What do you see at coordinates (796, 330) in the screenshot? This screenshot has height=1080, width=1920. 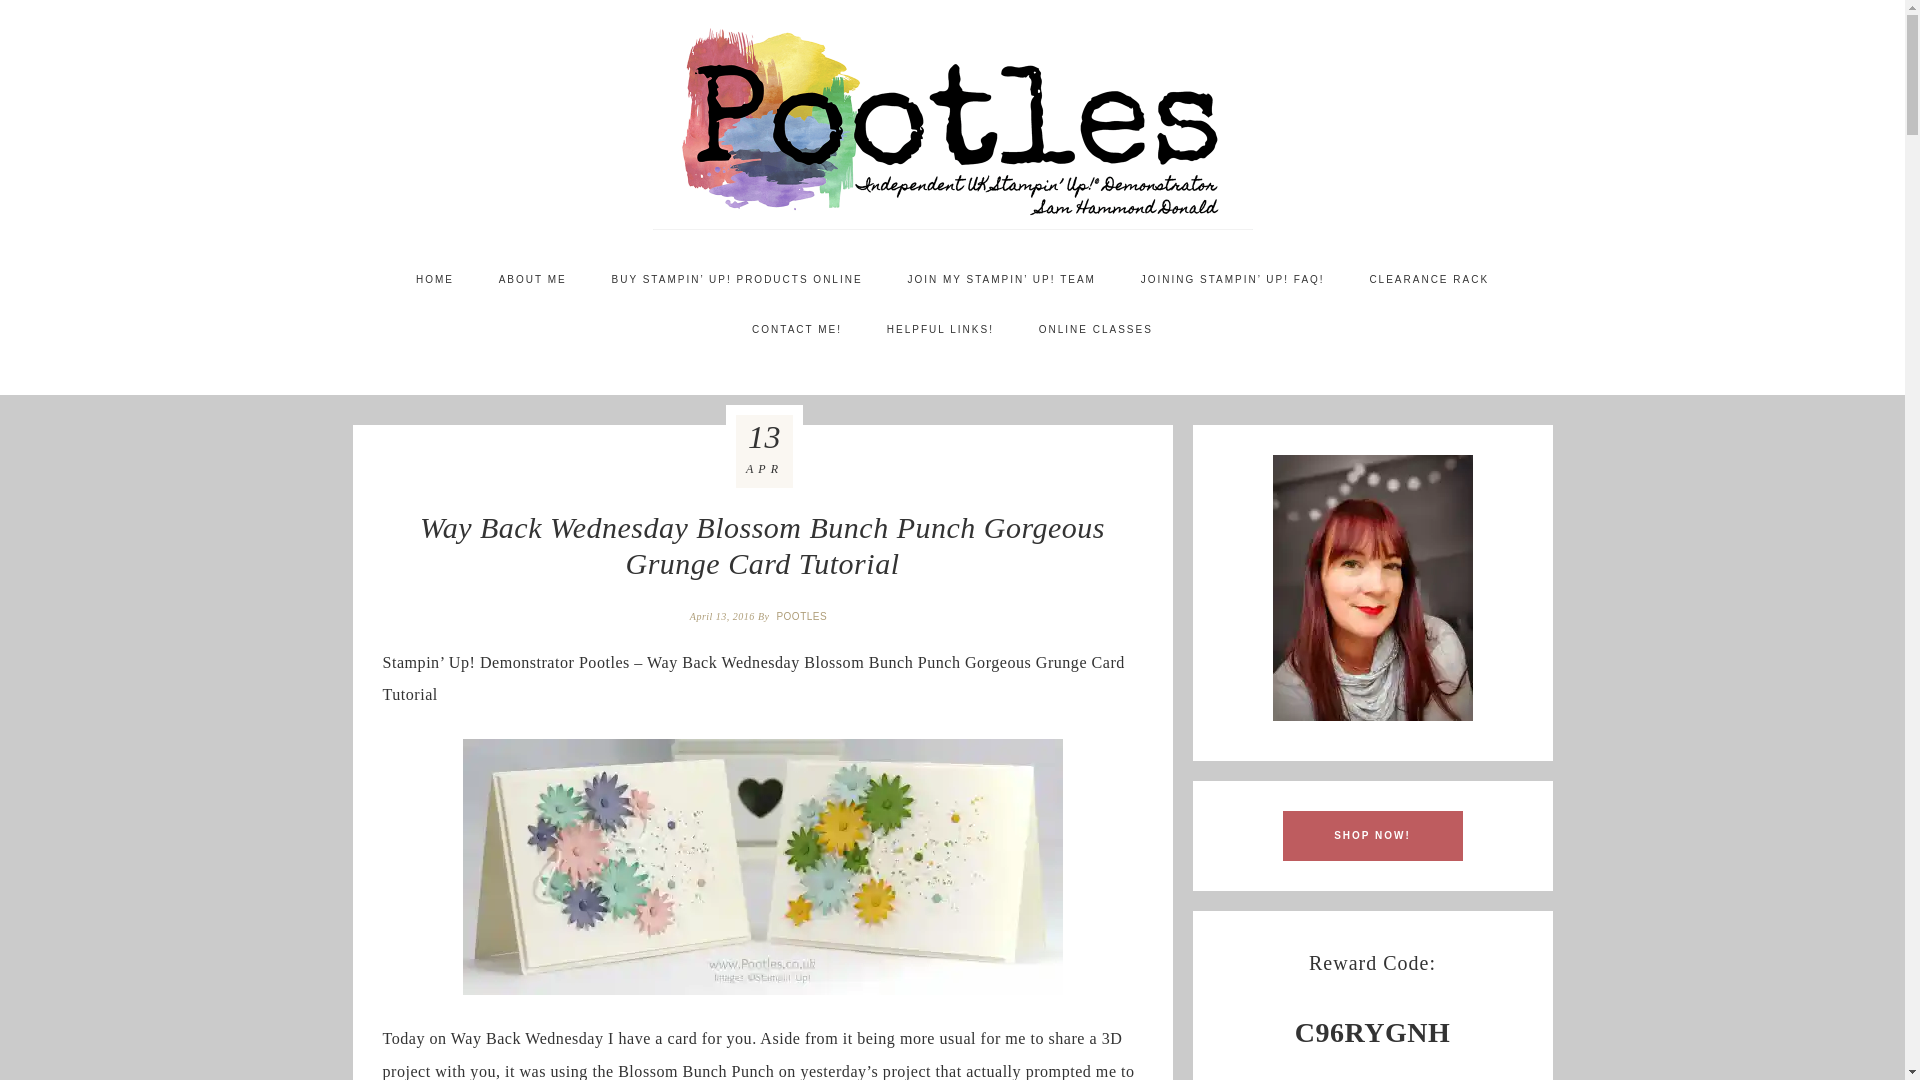 I see `CONTACT ME!` at bounding box center [796, 330].